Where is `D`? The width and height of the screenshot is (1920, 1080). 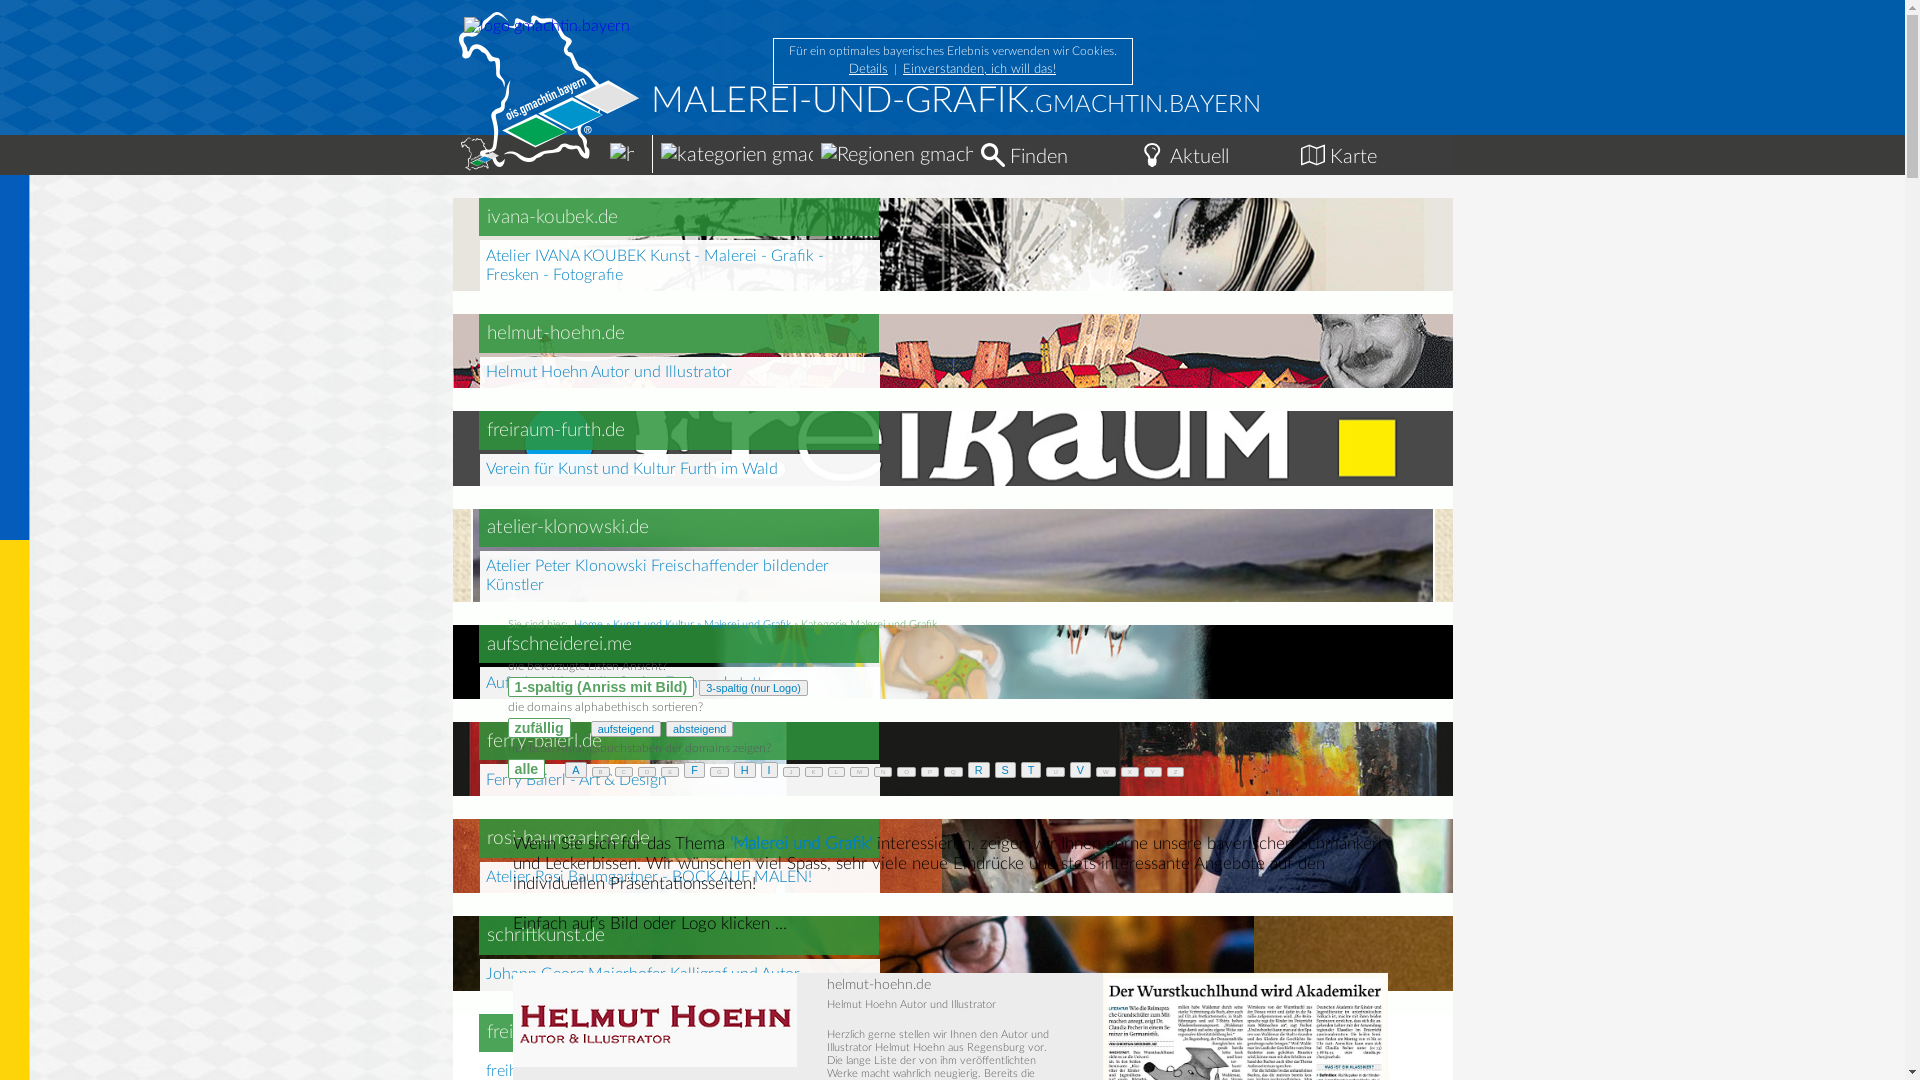 D is located at coordinates (647, 772).